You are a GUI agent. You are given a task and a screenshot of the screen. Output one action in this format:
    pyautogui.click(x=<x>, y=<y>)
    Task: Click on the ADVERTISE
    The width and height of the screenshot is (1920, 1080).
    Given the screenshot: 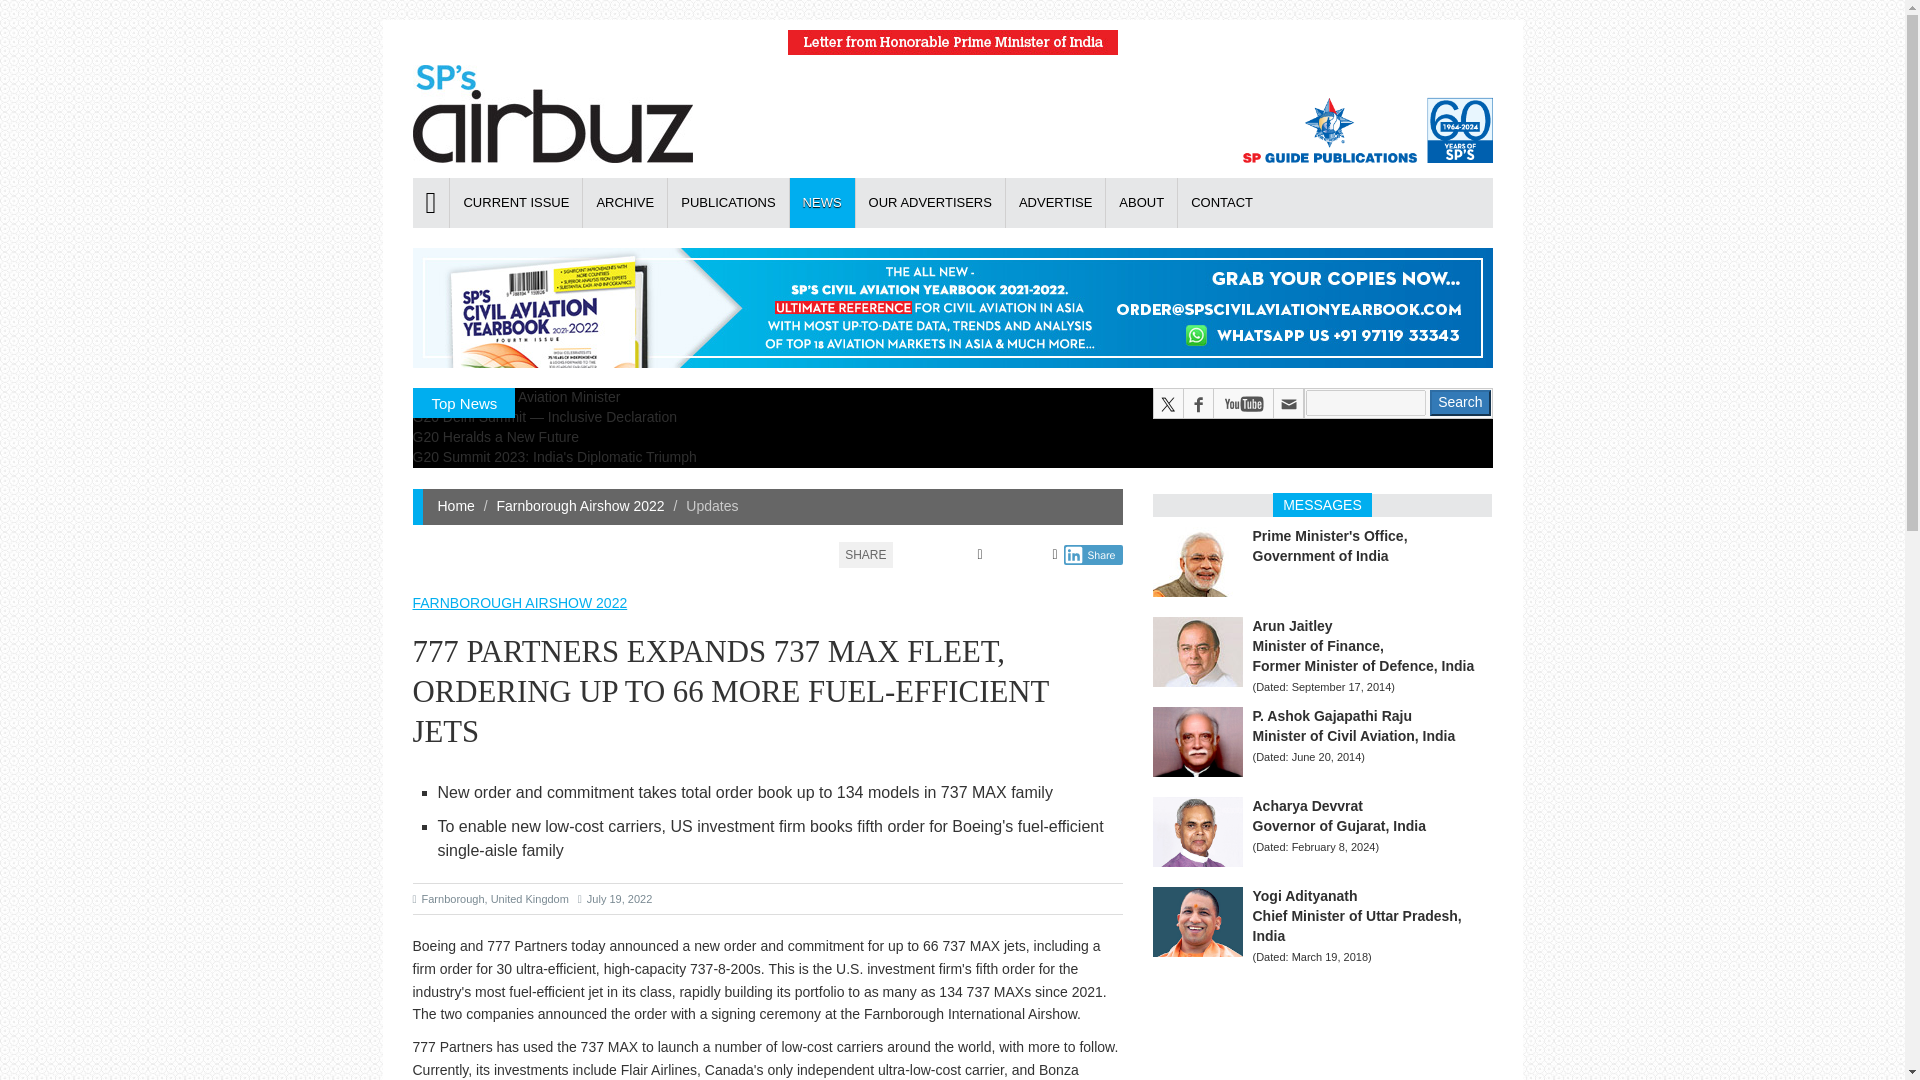 What is the action you would take?
    pyautogui.click(x=1054, y=202)
    